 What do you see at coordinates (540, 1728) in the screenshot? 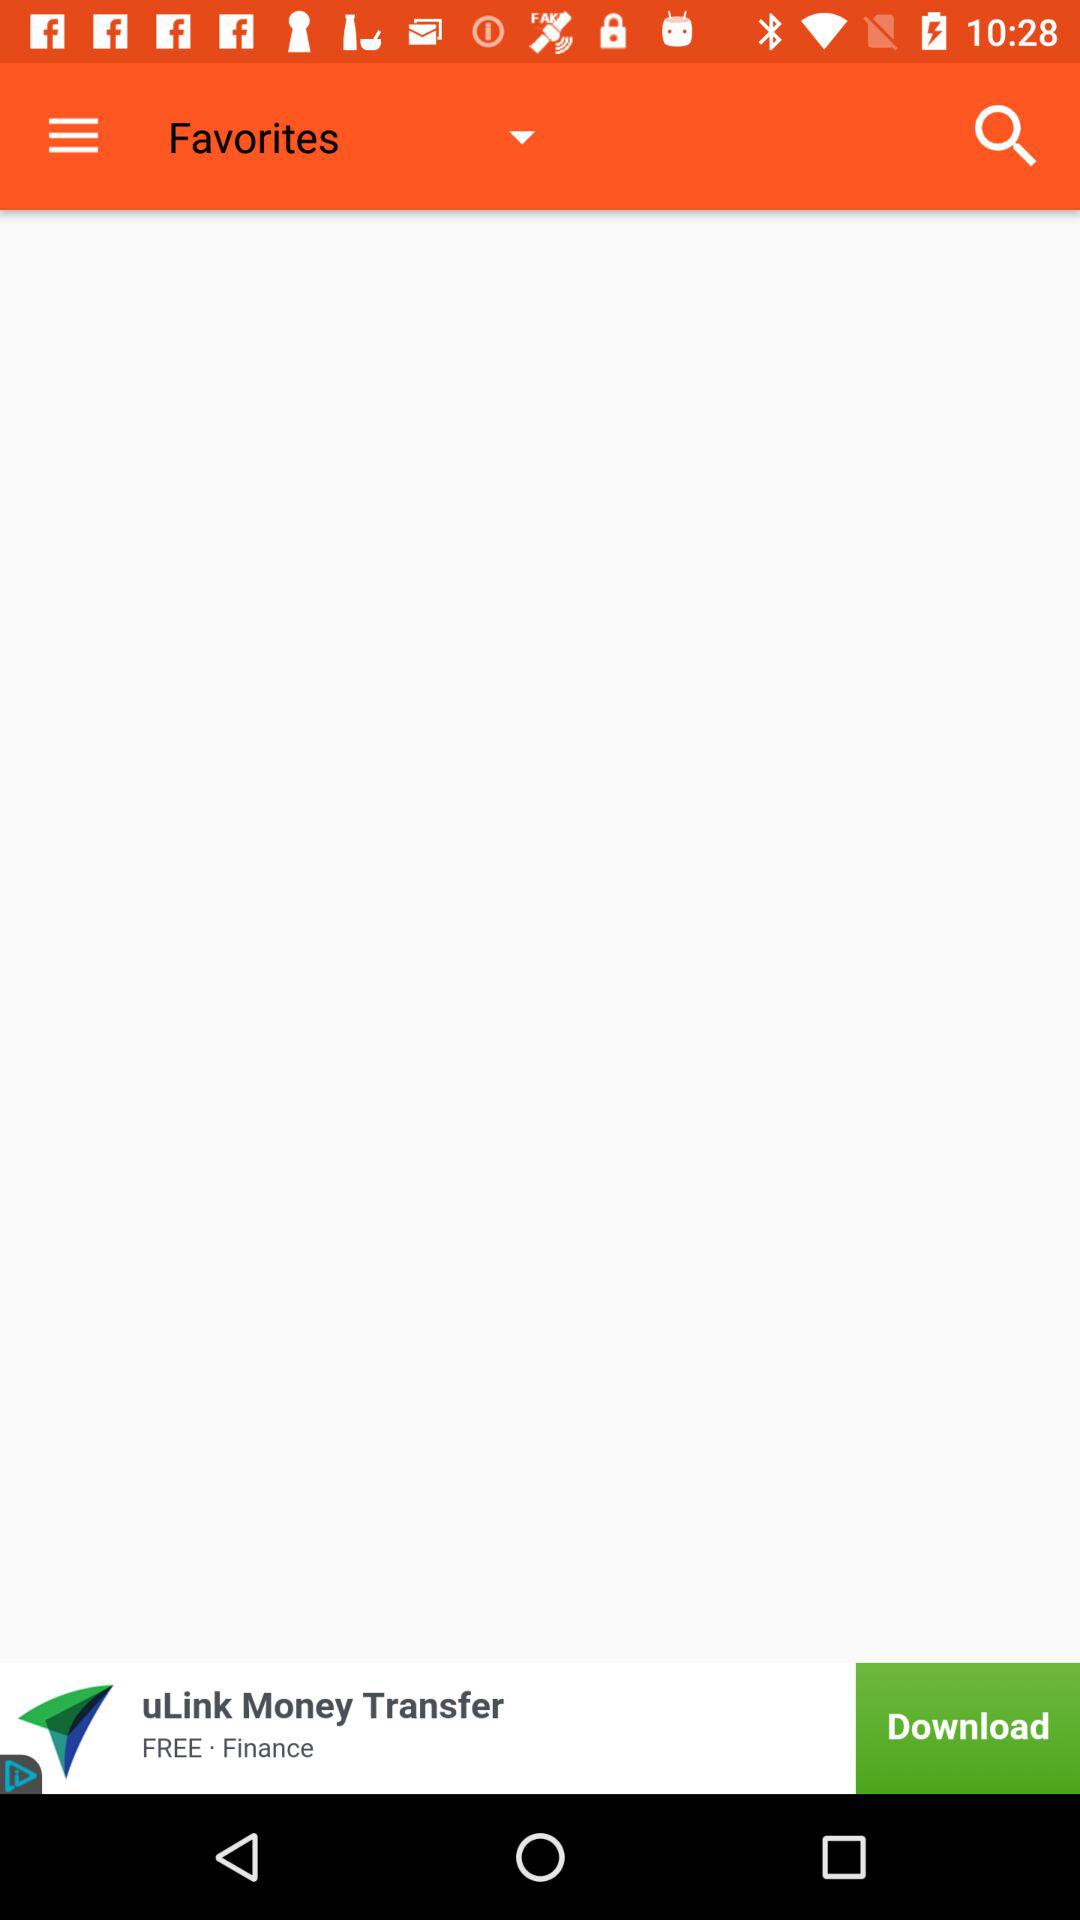
I see `select advertisement` at bounding box center [540, 1728].